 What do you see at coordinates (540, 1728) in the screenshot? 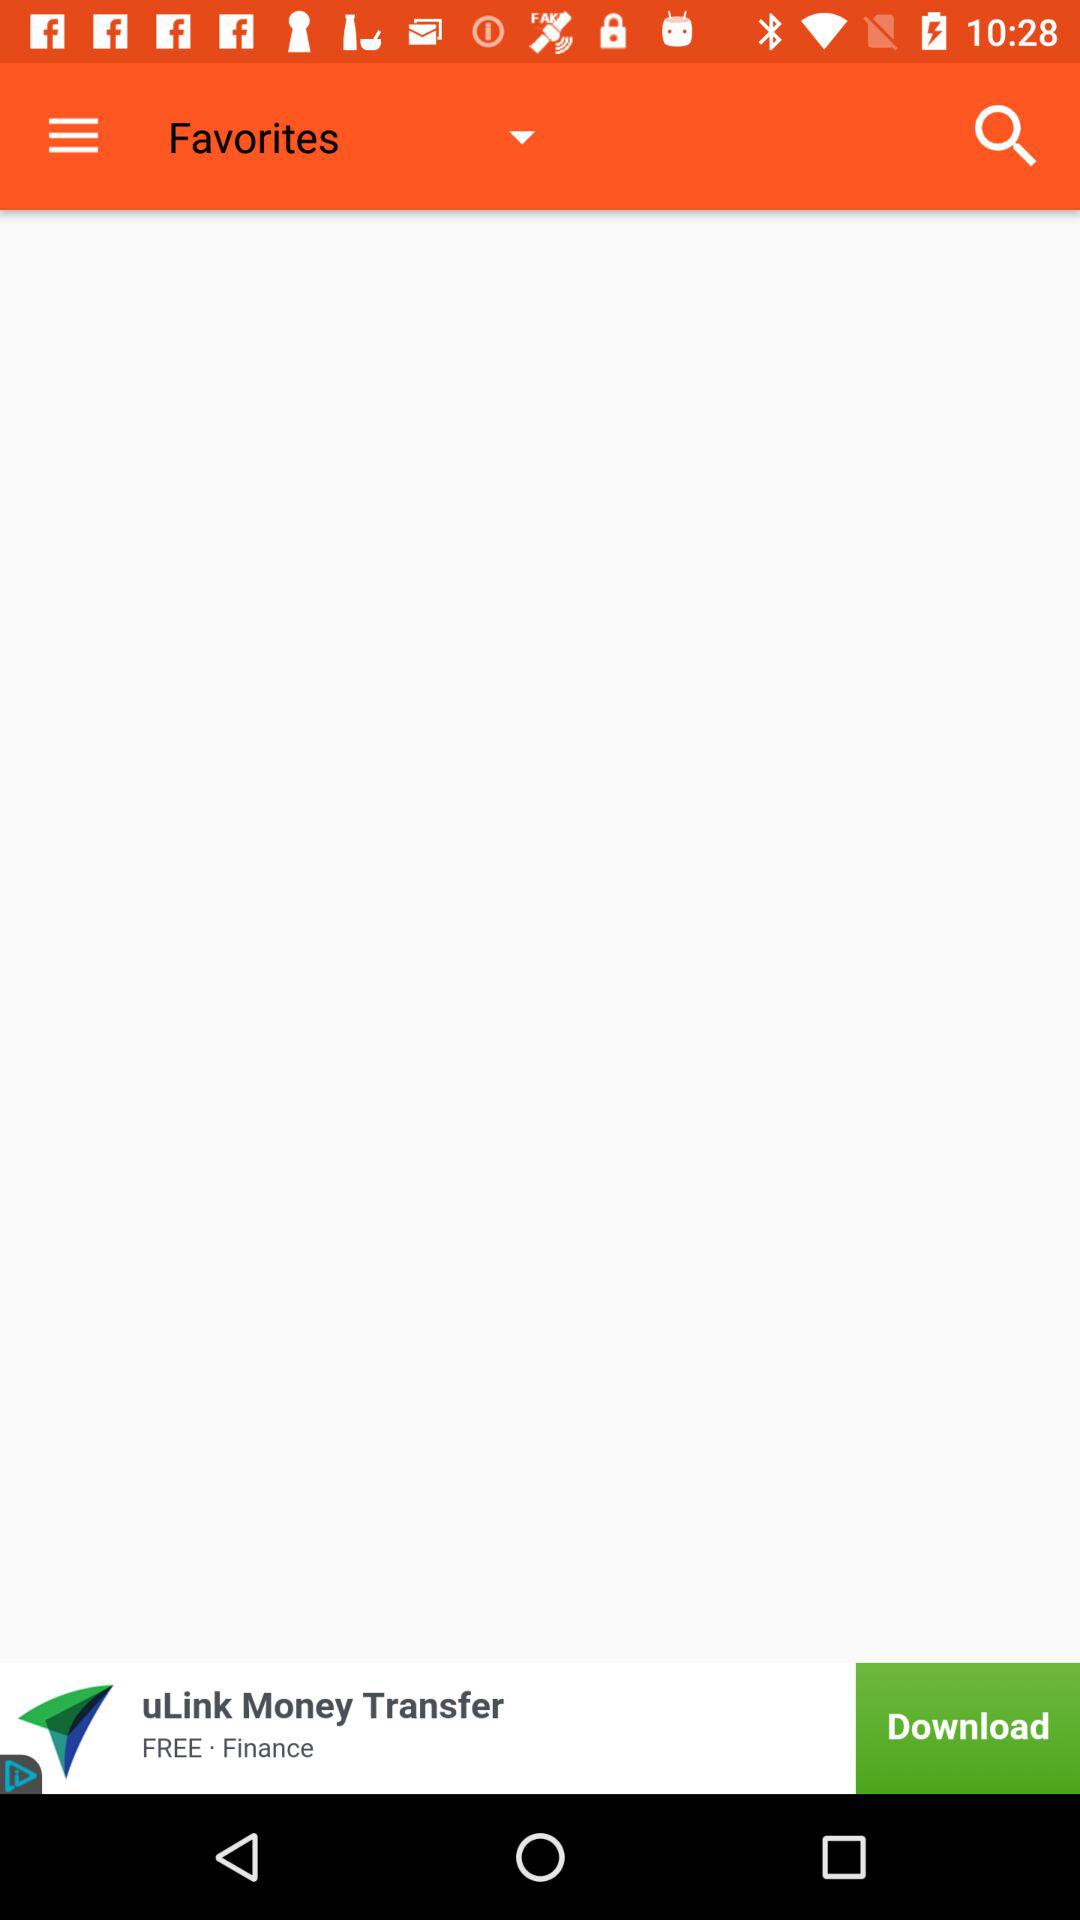
I see `select advertisement` at bounding box center [540, 1728].